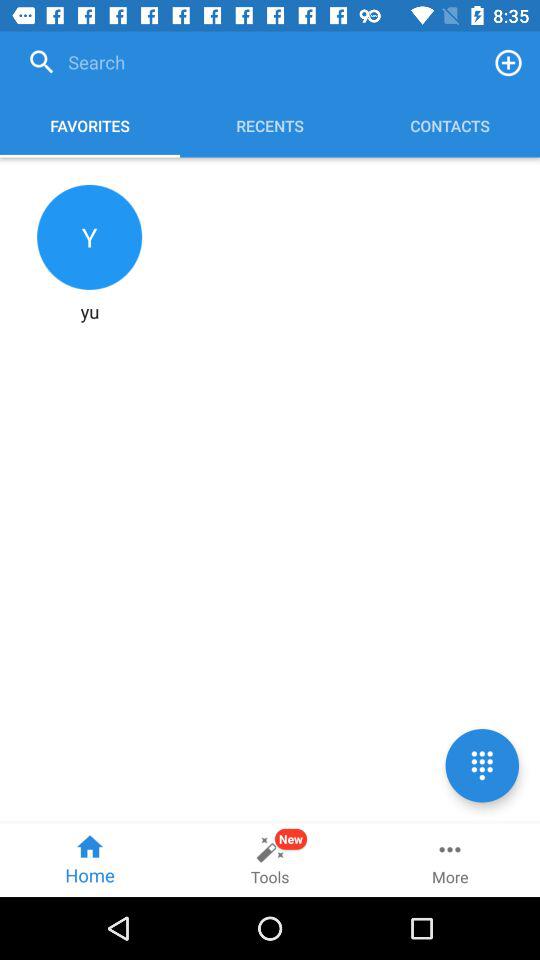  I want to click on launch the icon above favorites, so click(248, 62).